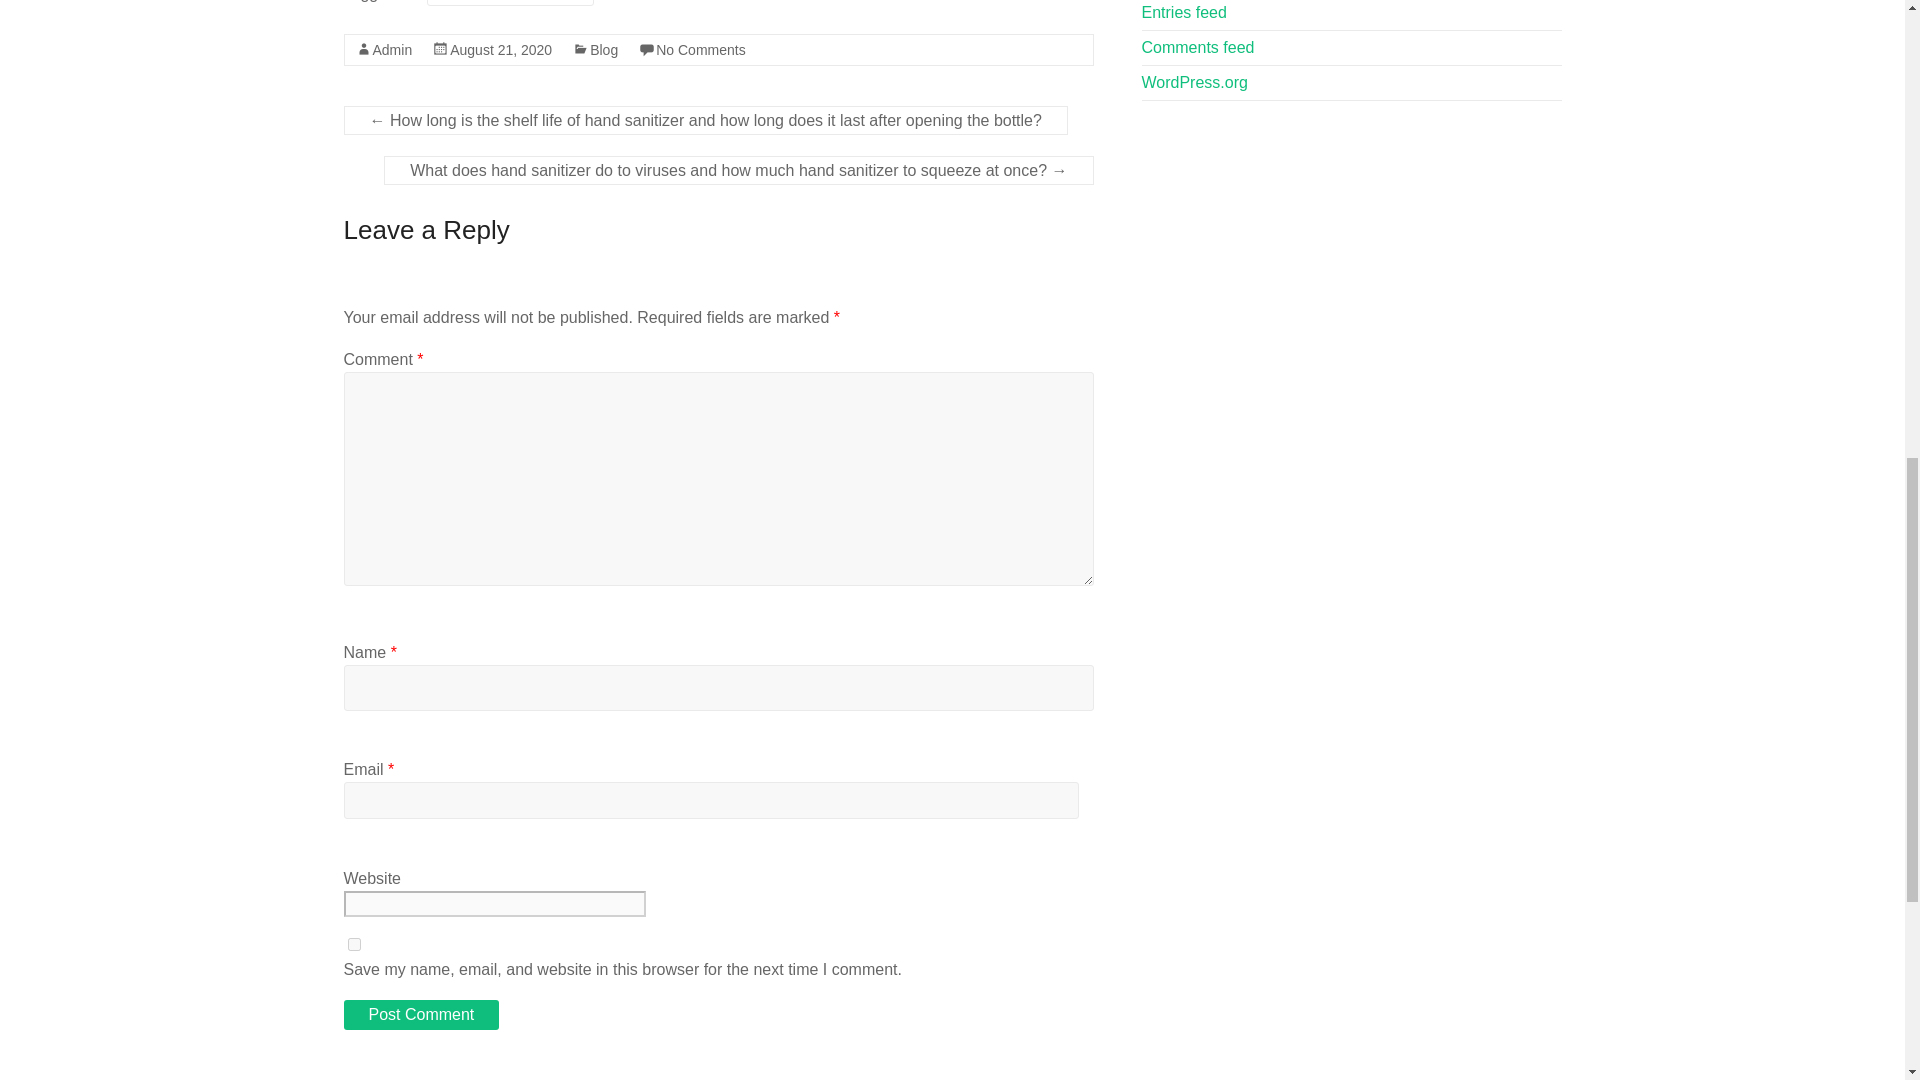  Describe the element at coordinates (354, 944) in the screenshot. I see `yes` at that location.